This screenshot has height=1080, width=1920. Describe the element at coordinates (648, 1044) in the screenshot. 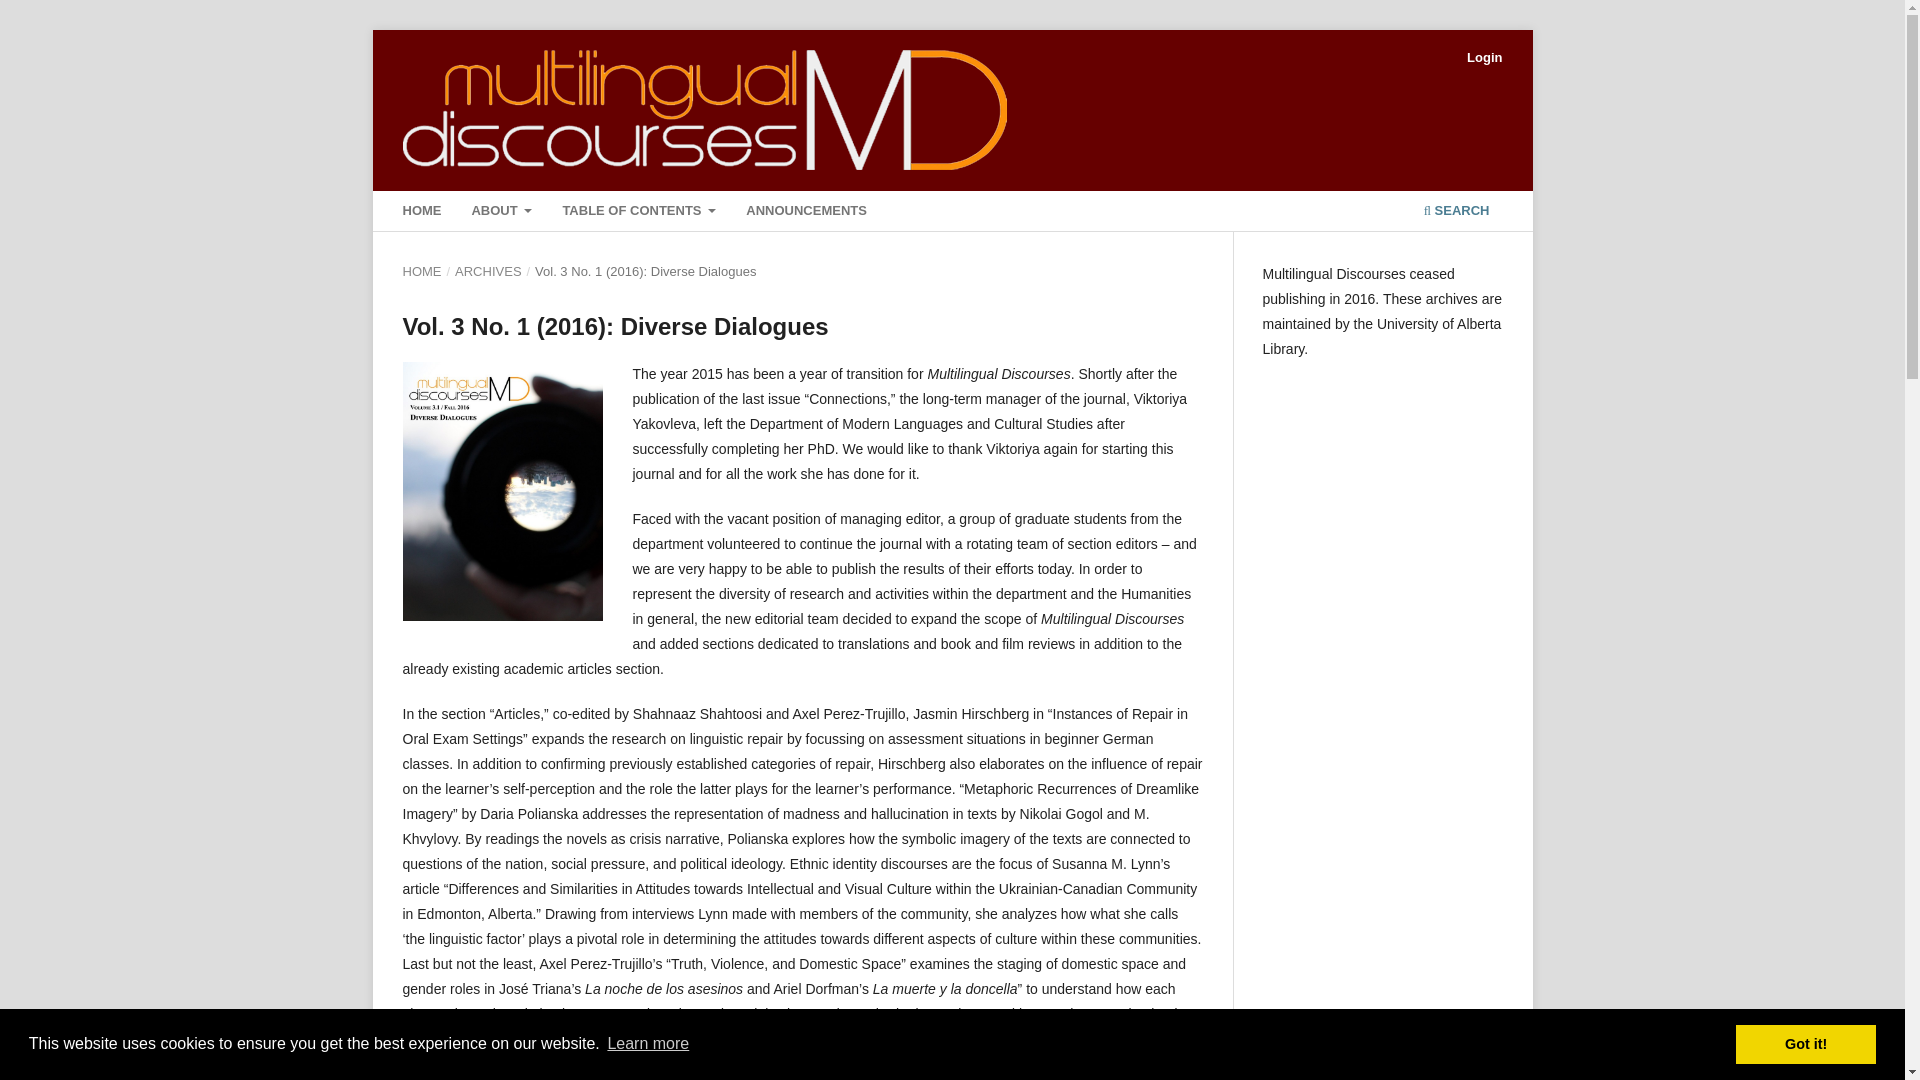

I see `Learn more` at that location.